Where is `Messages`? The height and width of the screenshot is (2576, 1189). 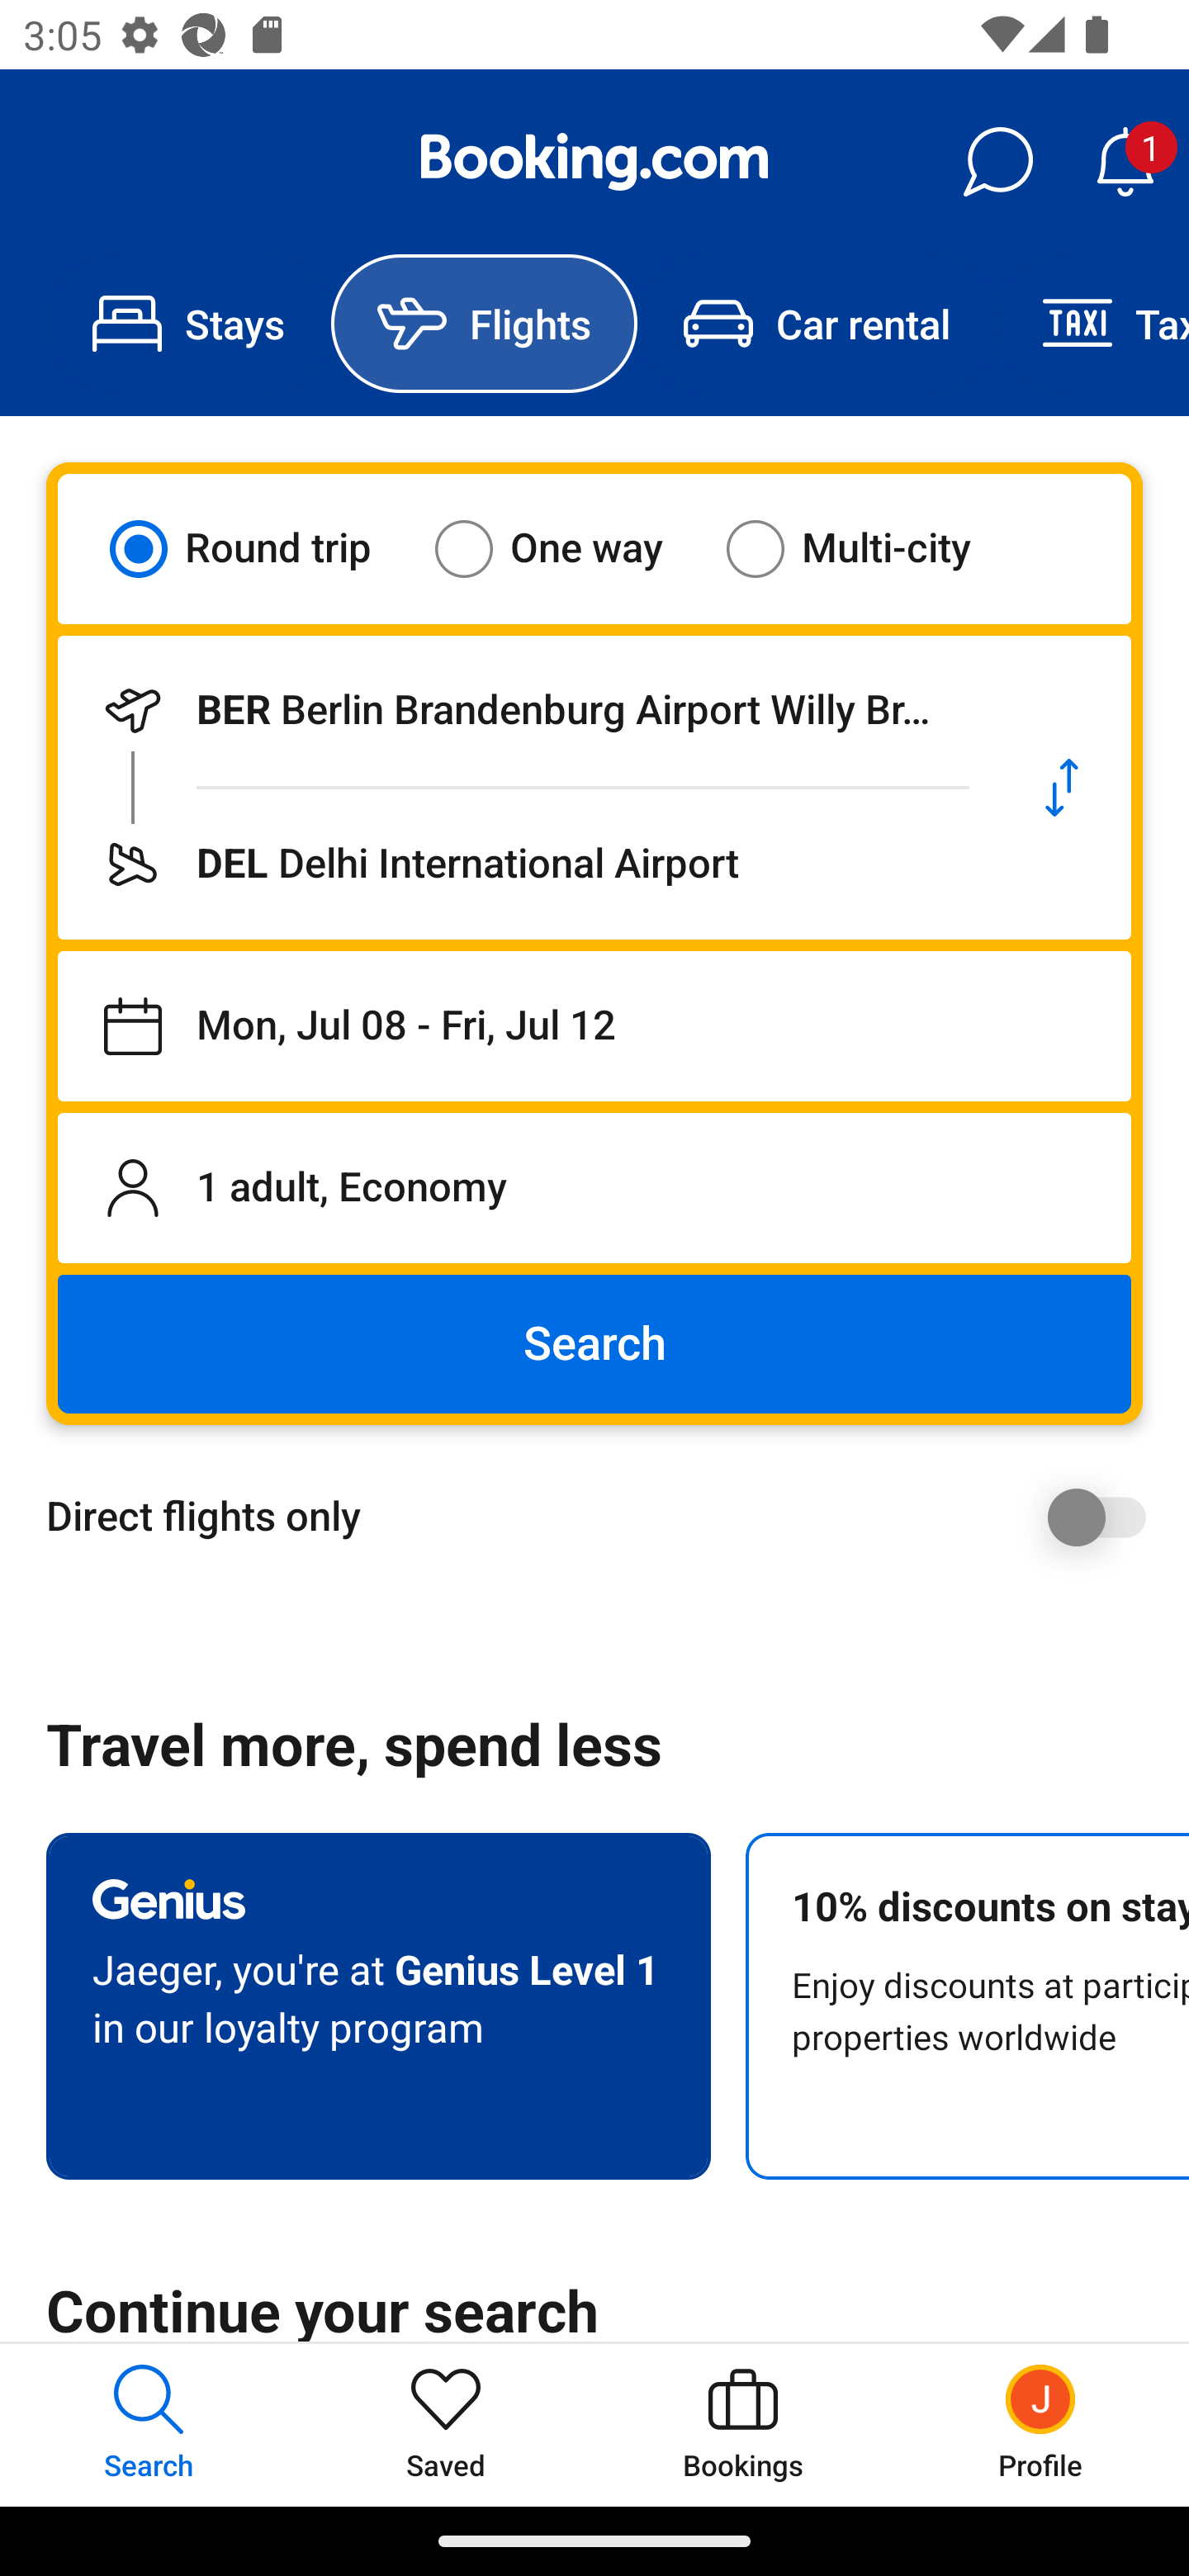 Messages is located at coordinates (997, 162).